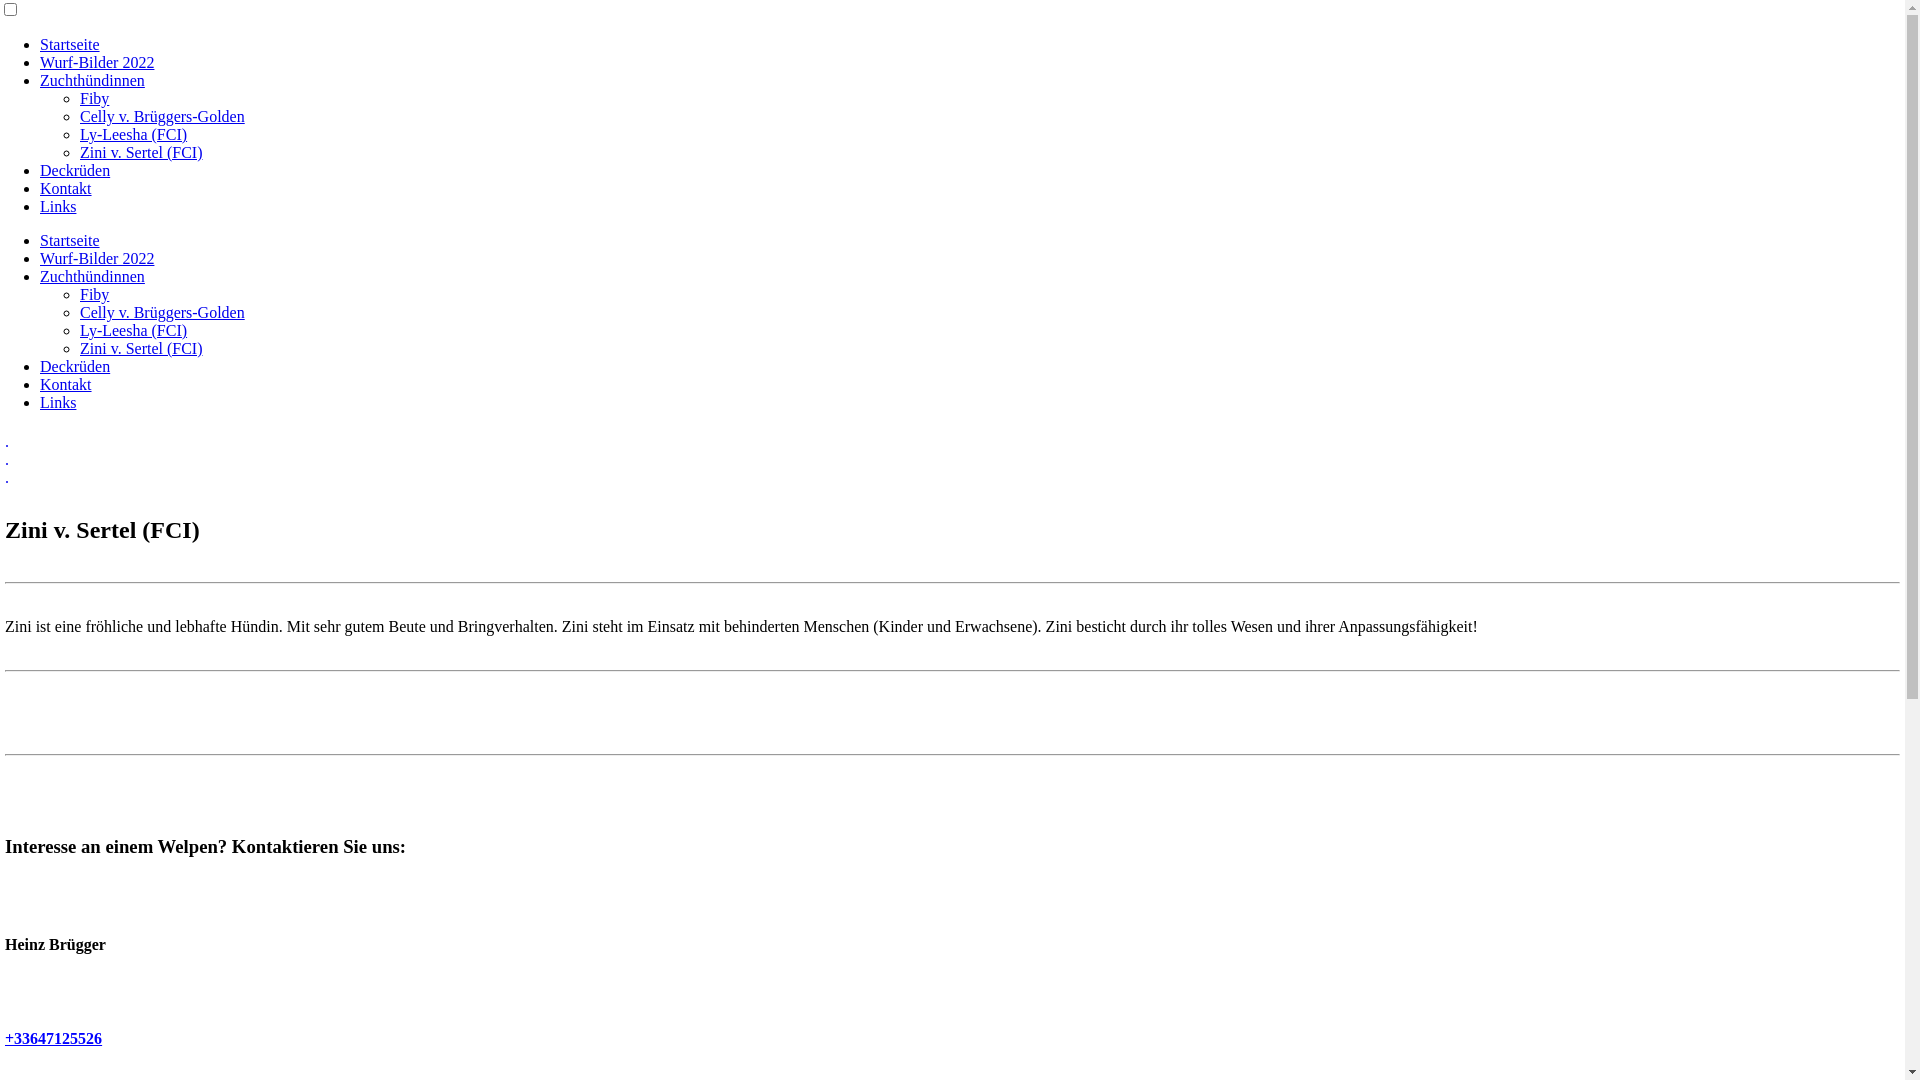  I want to click on Startseite, so click(70, 44).